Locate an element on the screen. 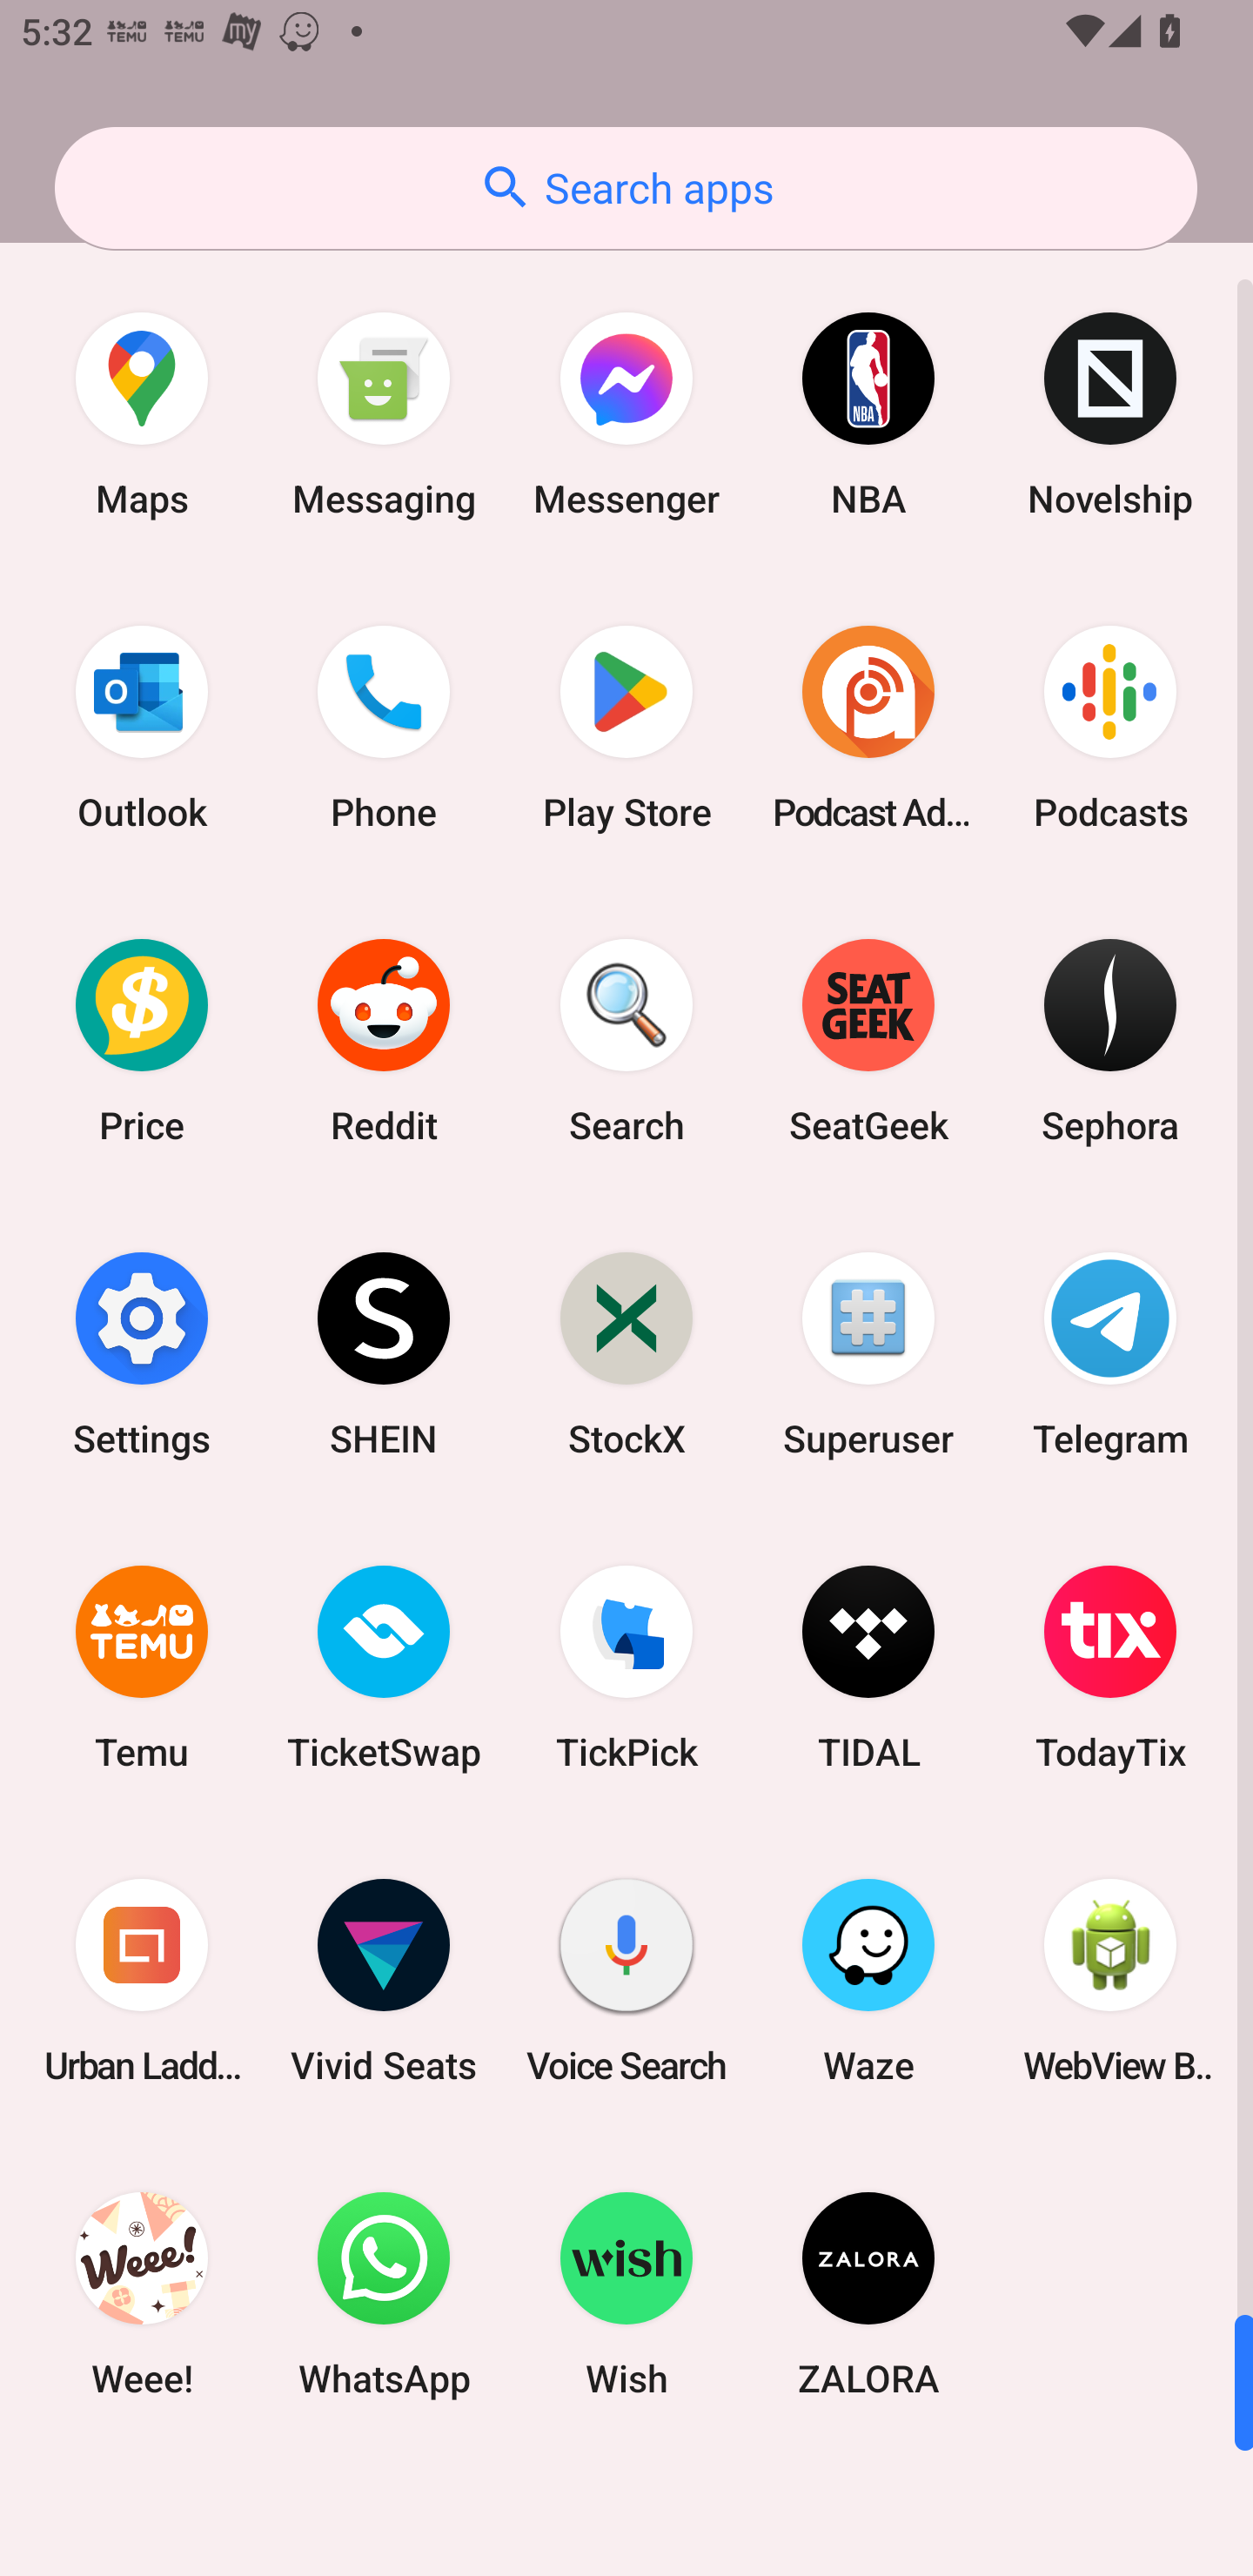 This screenshot has width=1253, height=2576. Waze is located at coordinates (868, 1981).